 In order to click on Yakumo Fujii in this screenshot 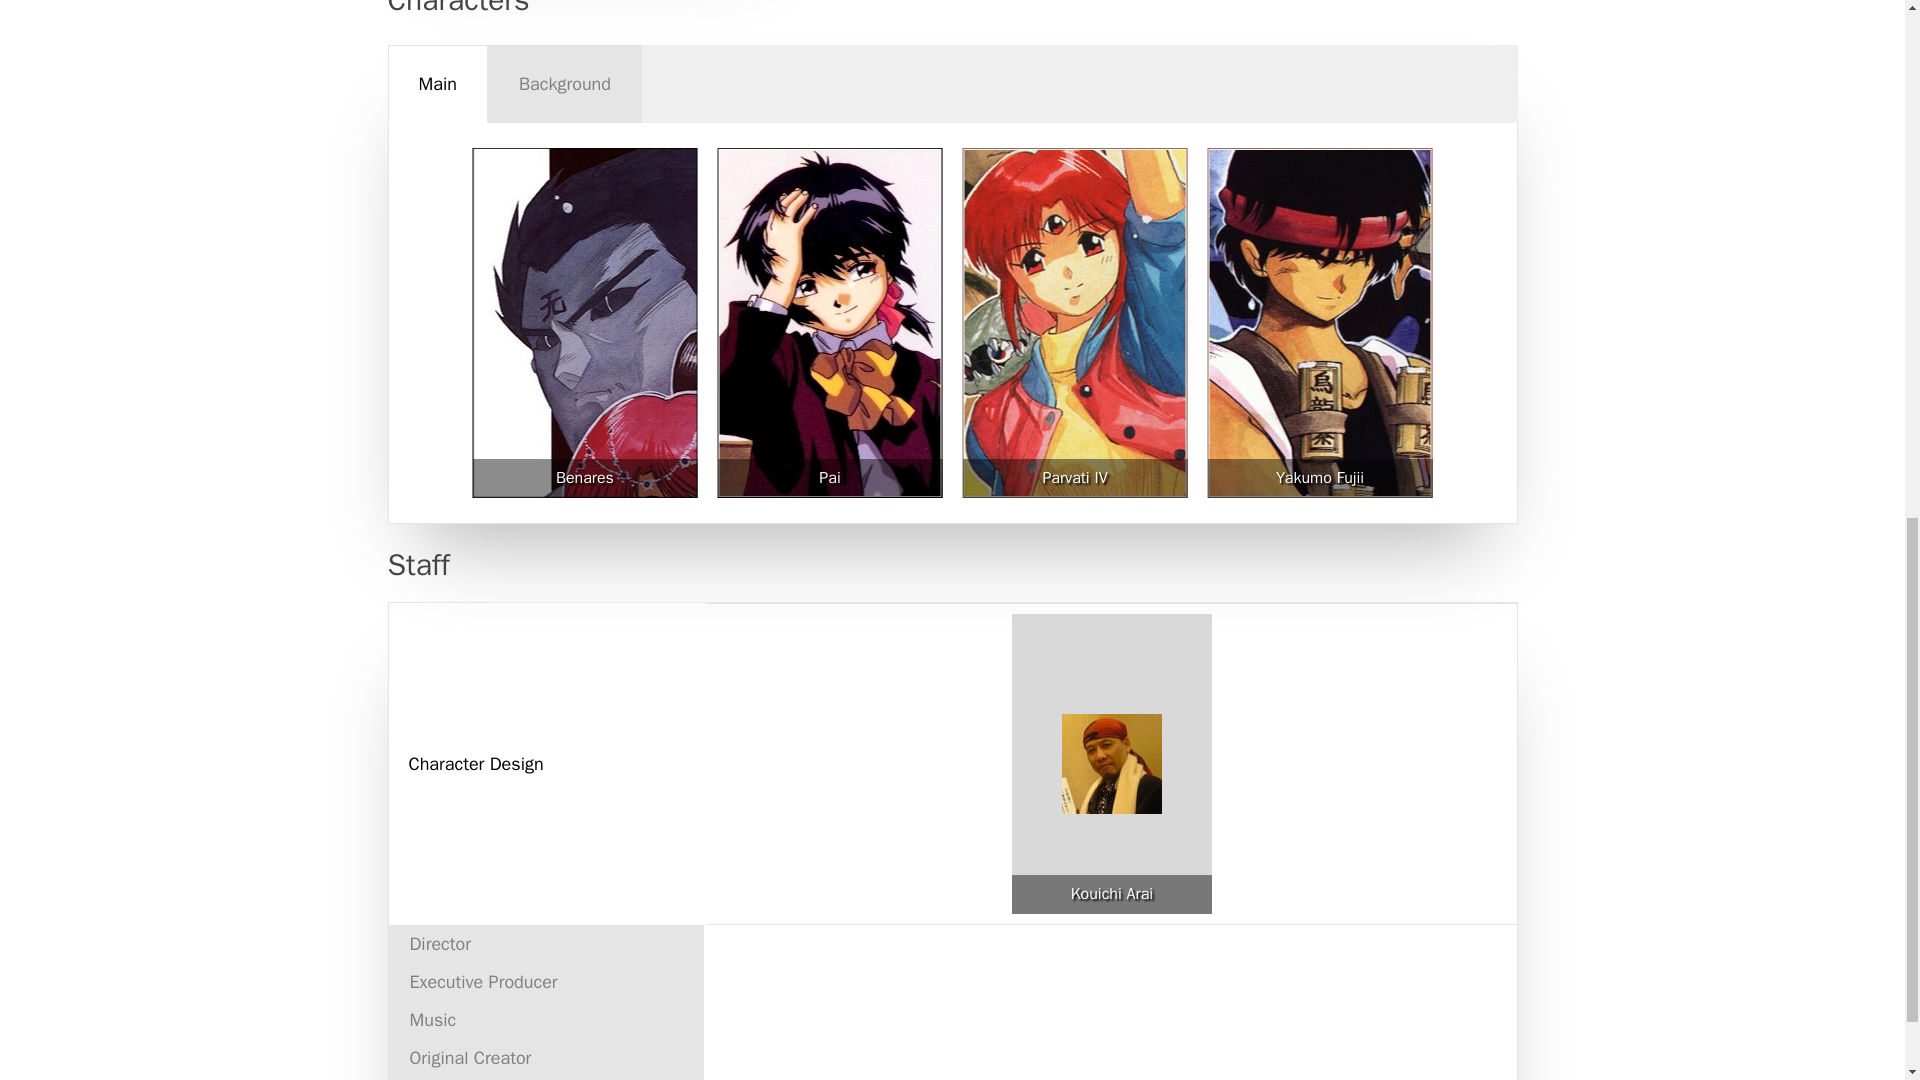, I will do `click(1320, 478)`.